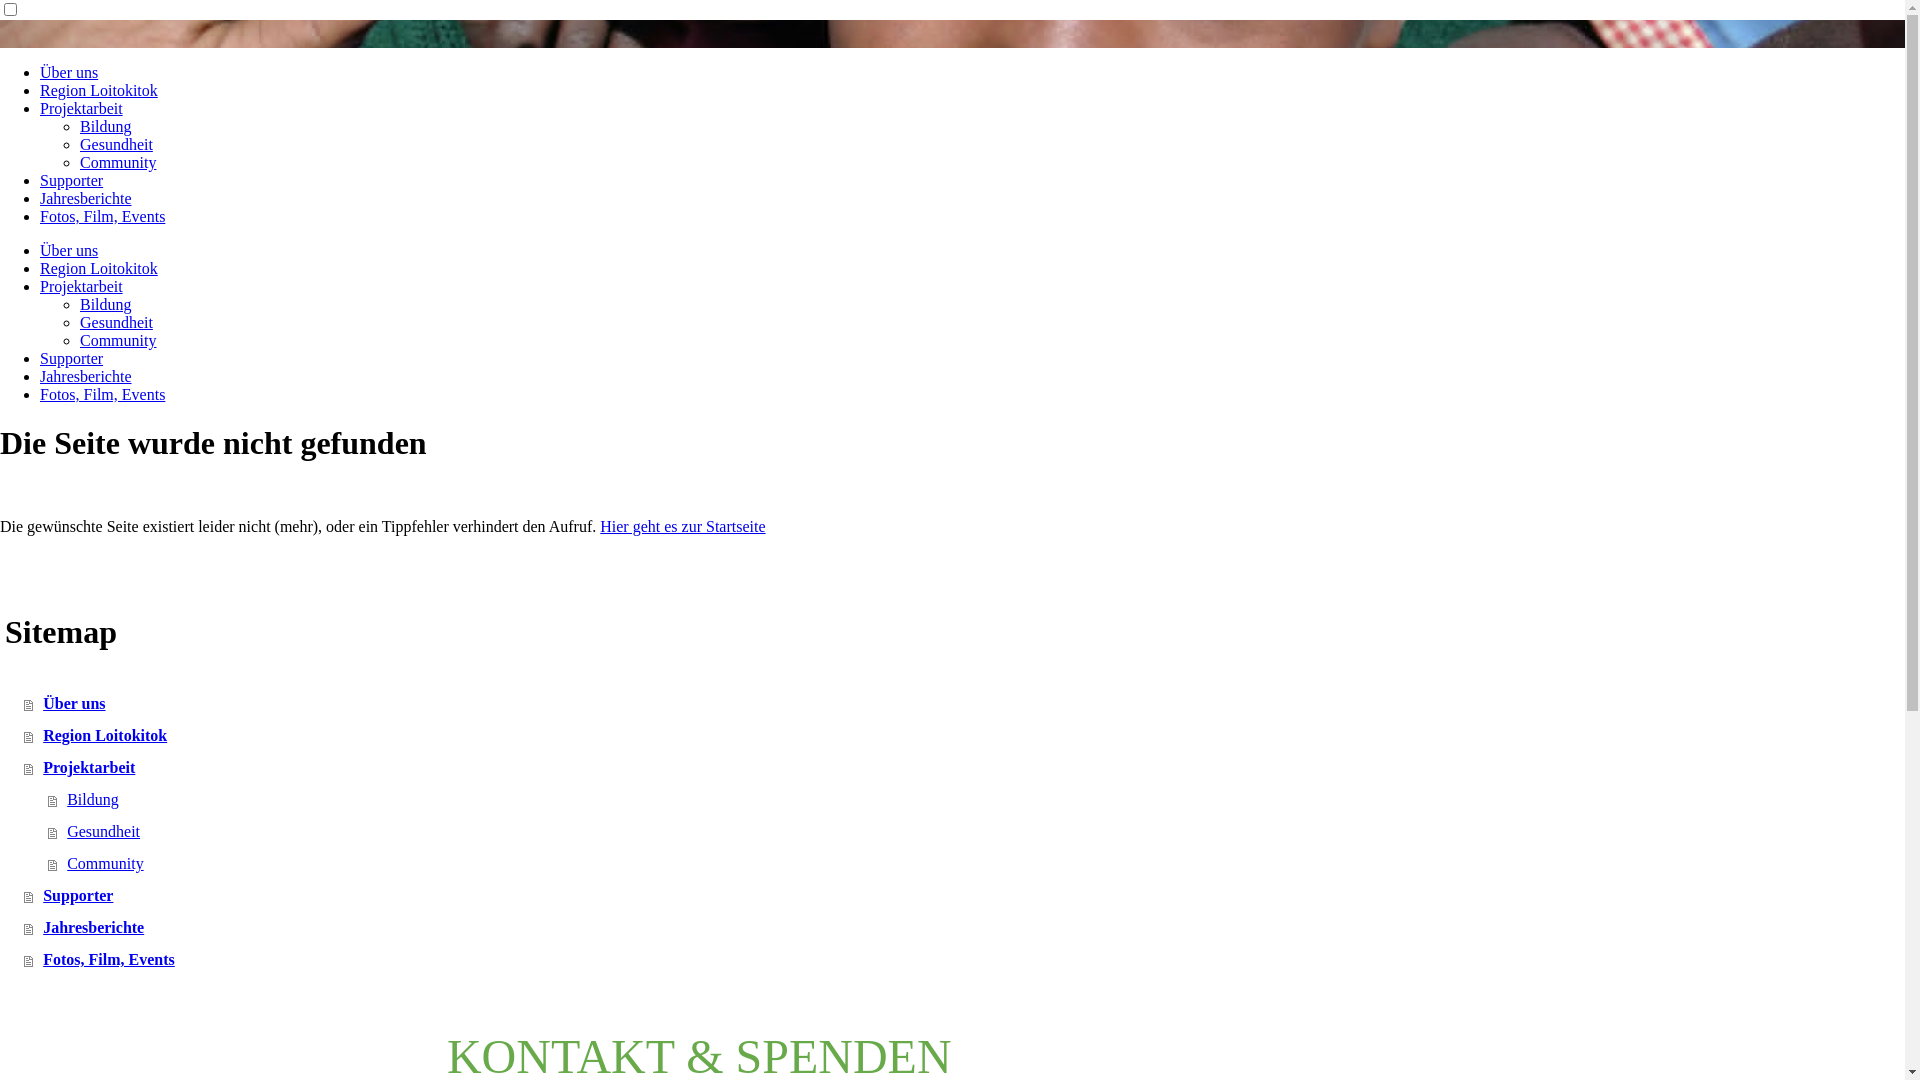  I want to click on Bildung, so click(106, 126).